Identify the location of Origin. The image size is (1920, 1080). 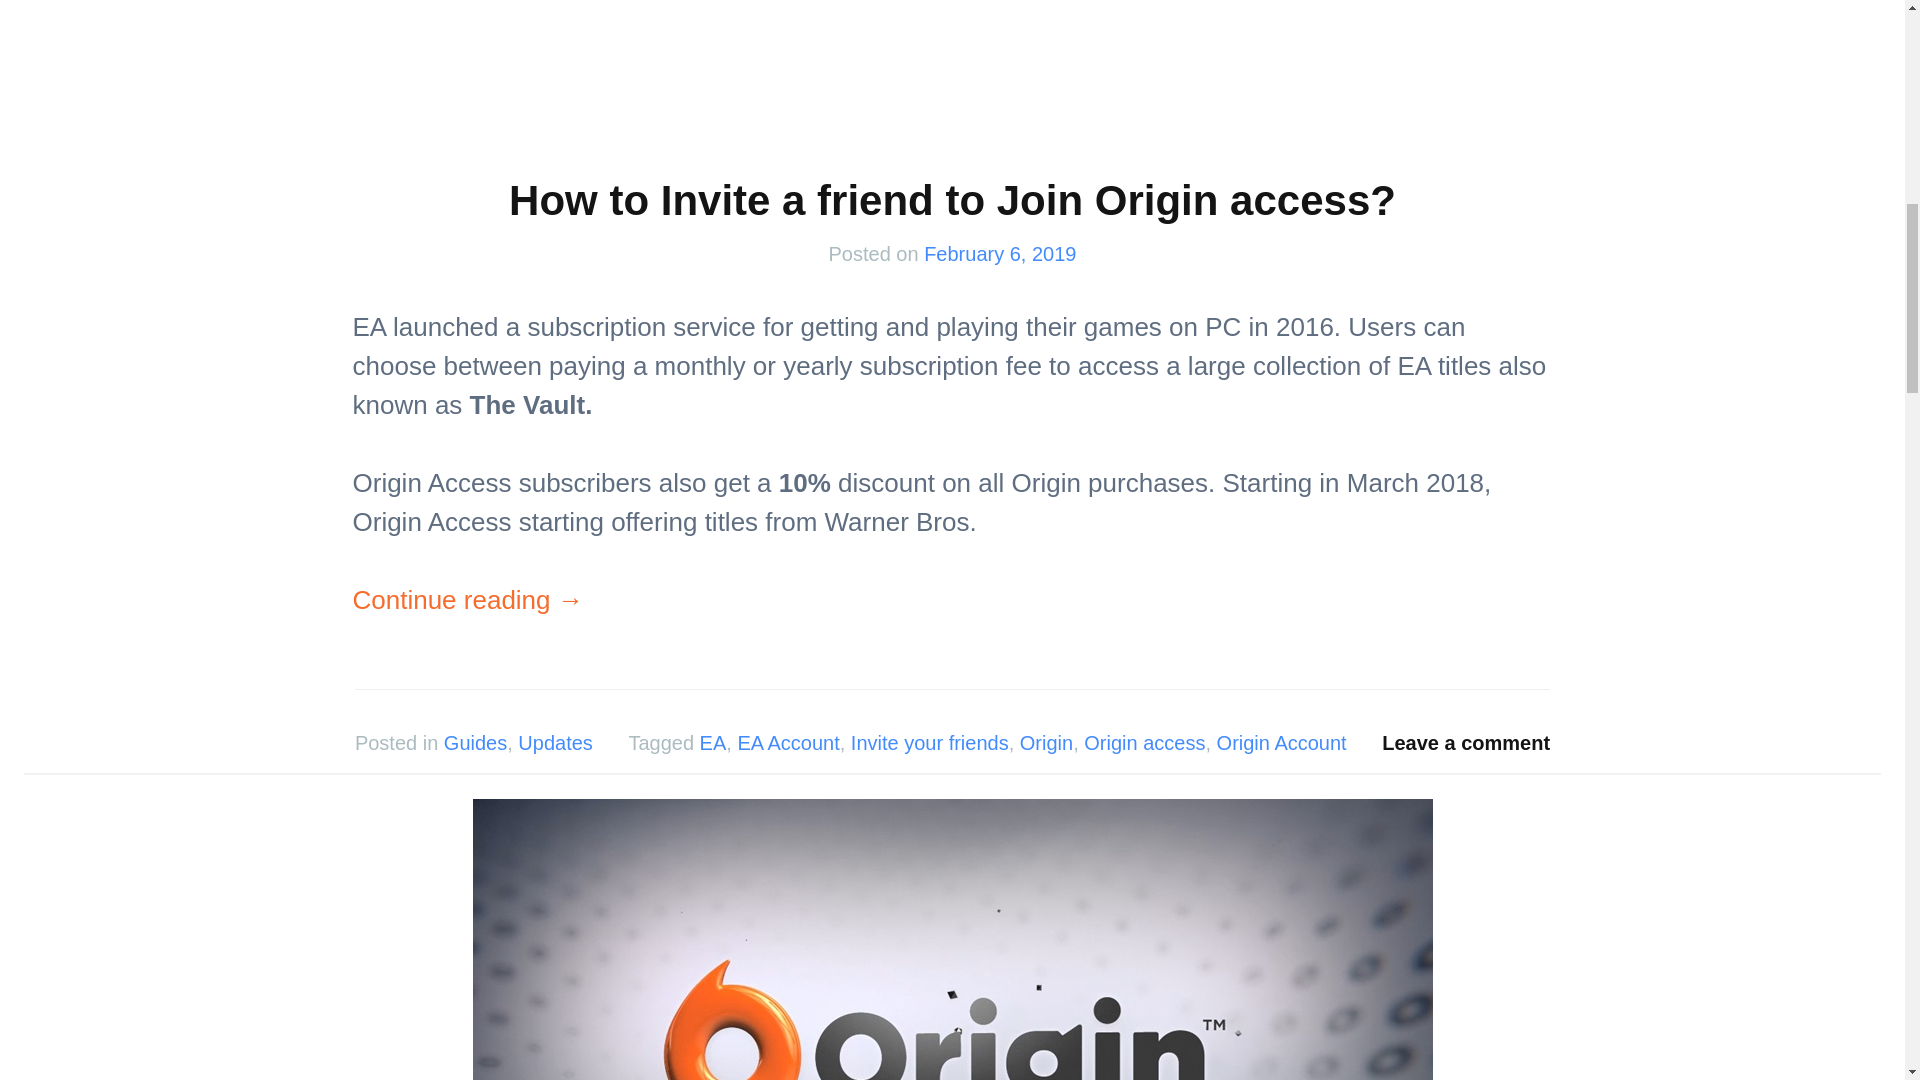
(1046, 742).